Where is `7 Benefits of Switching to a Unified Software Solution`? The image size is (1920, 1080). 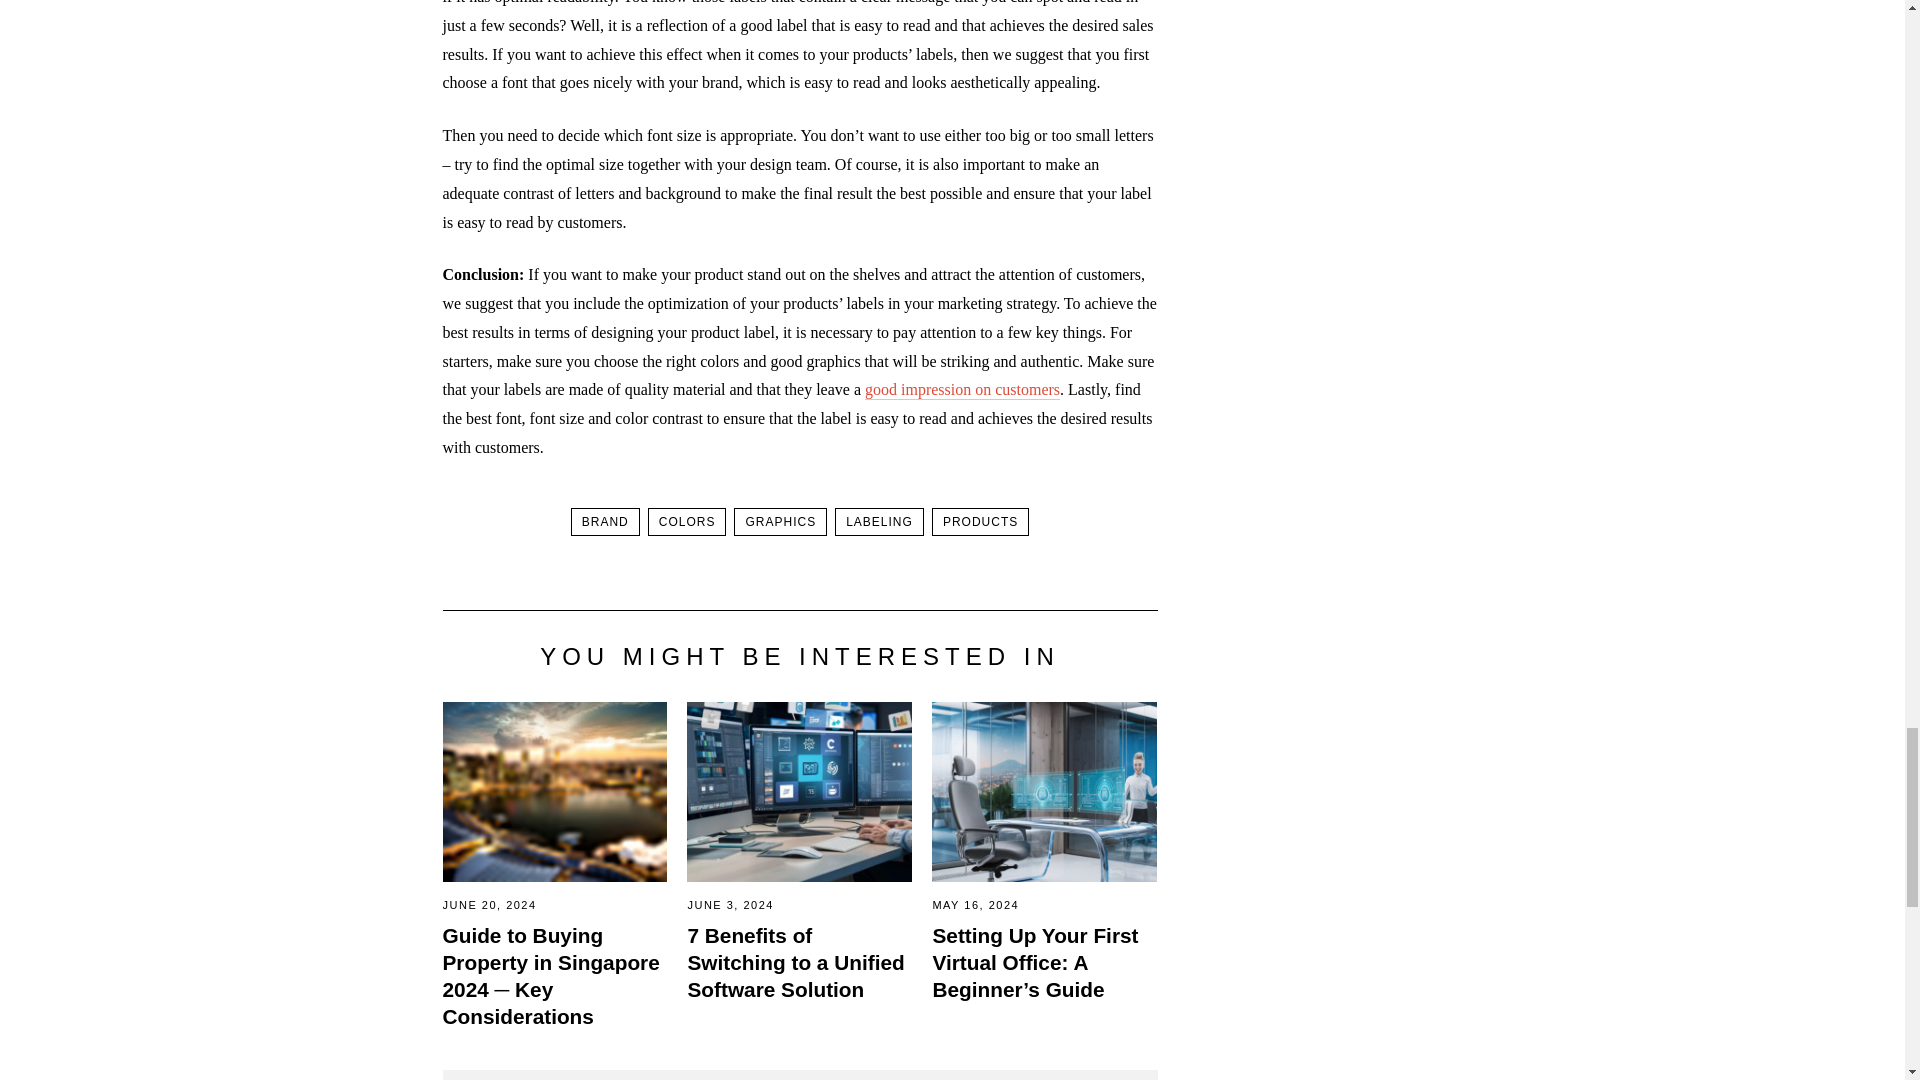
7 Benefits of Switching to a Unified Software Solution is located at coordinates (796, 962).